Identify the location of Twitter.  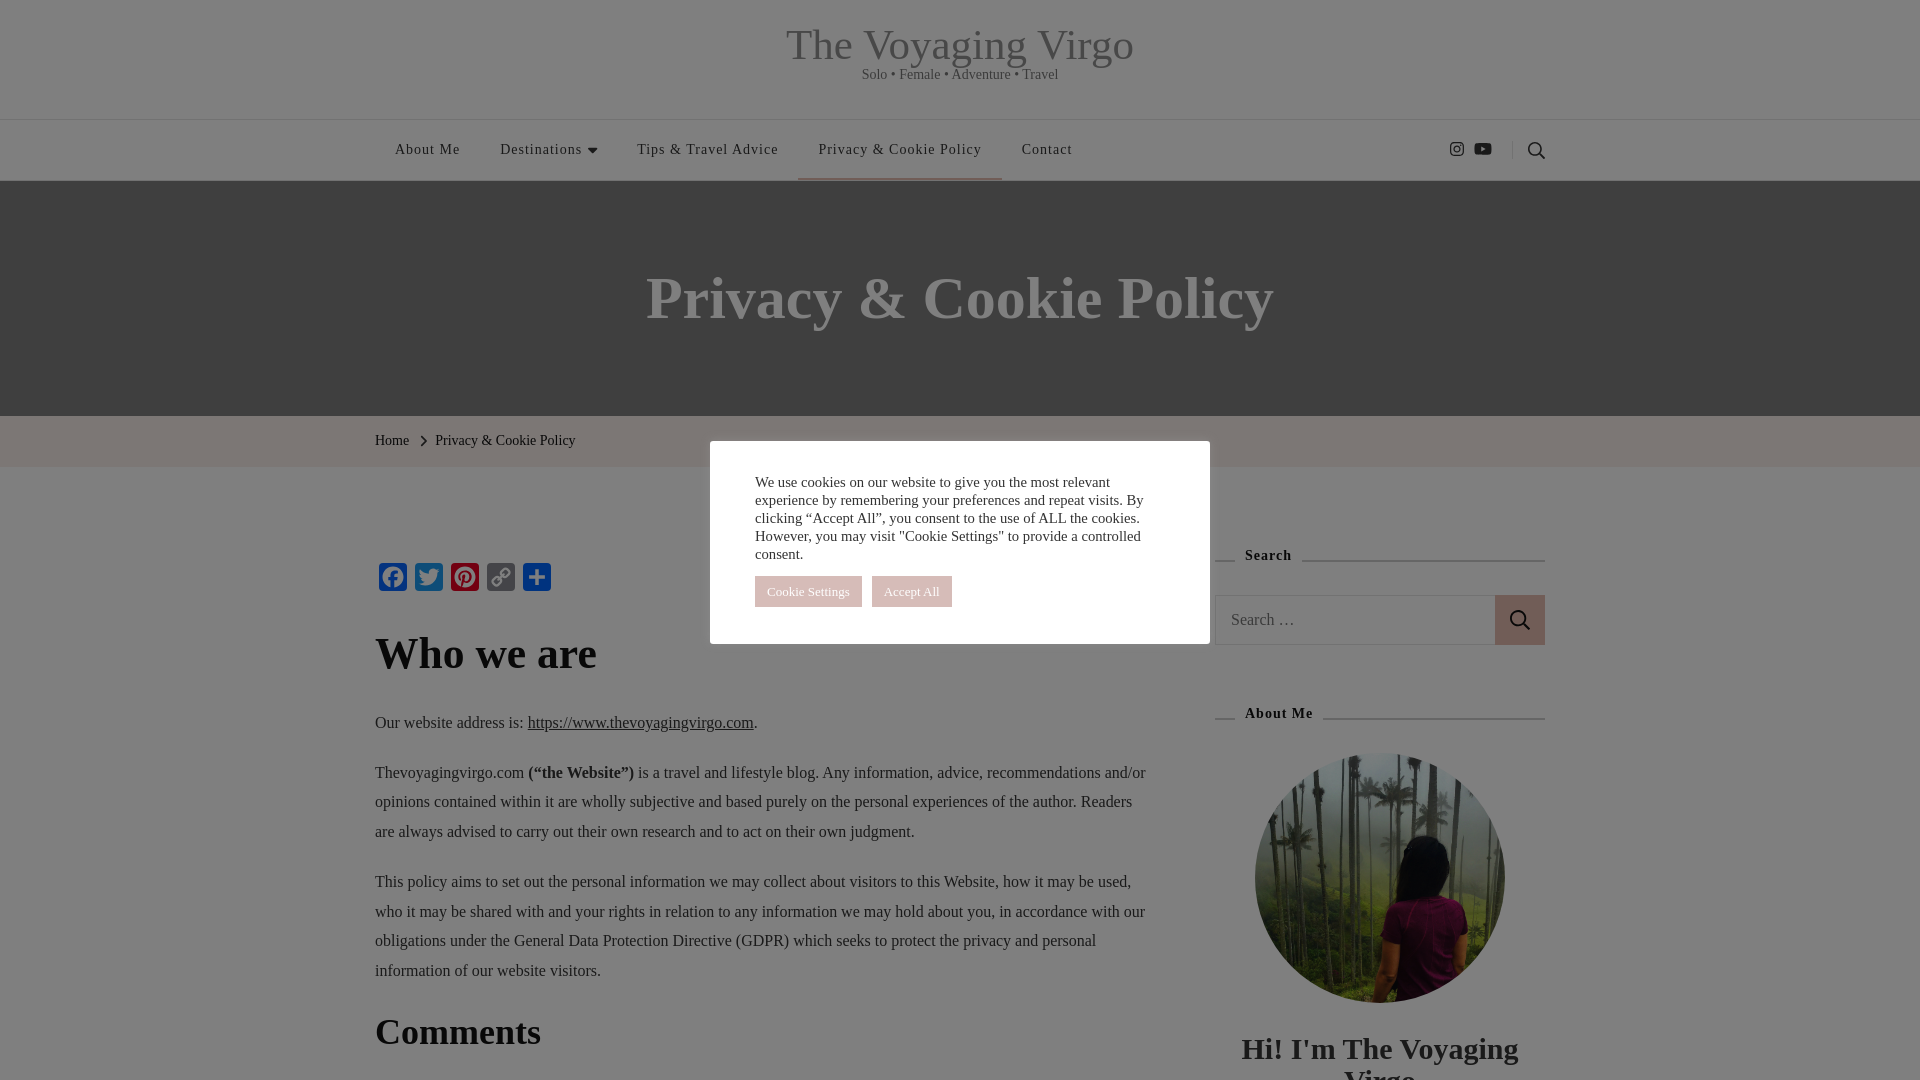
(428, 581).